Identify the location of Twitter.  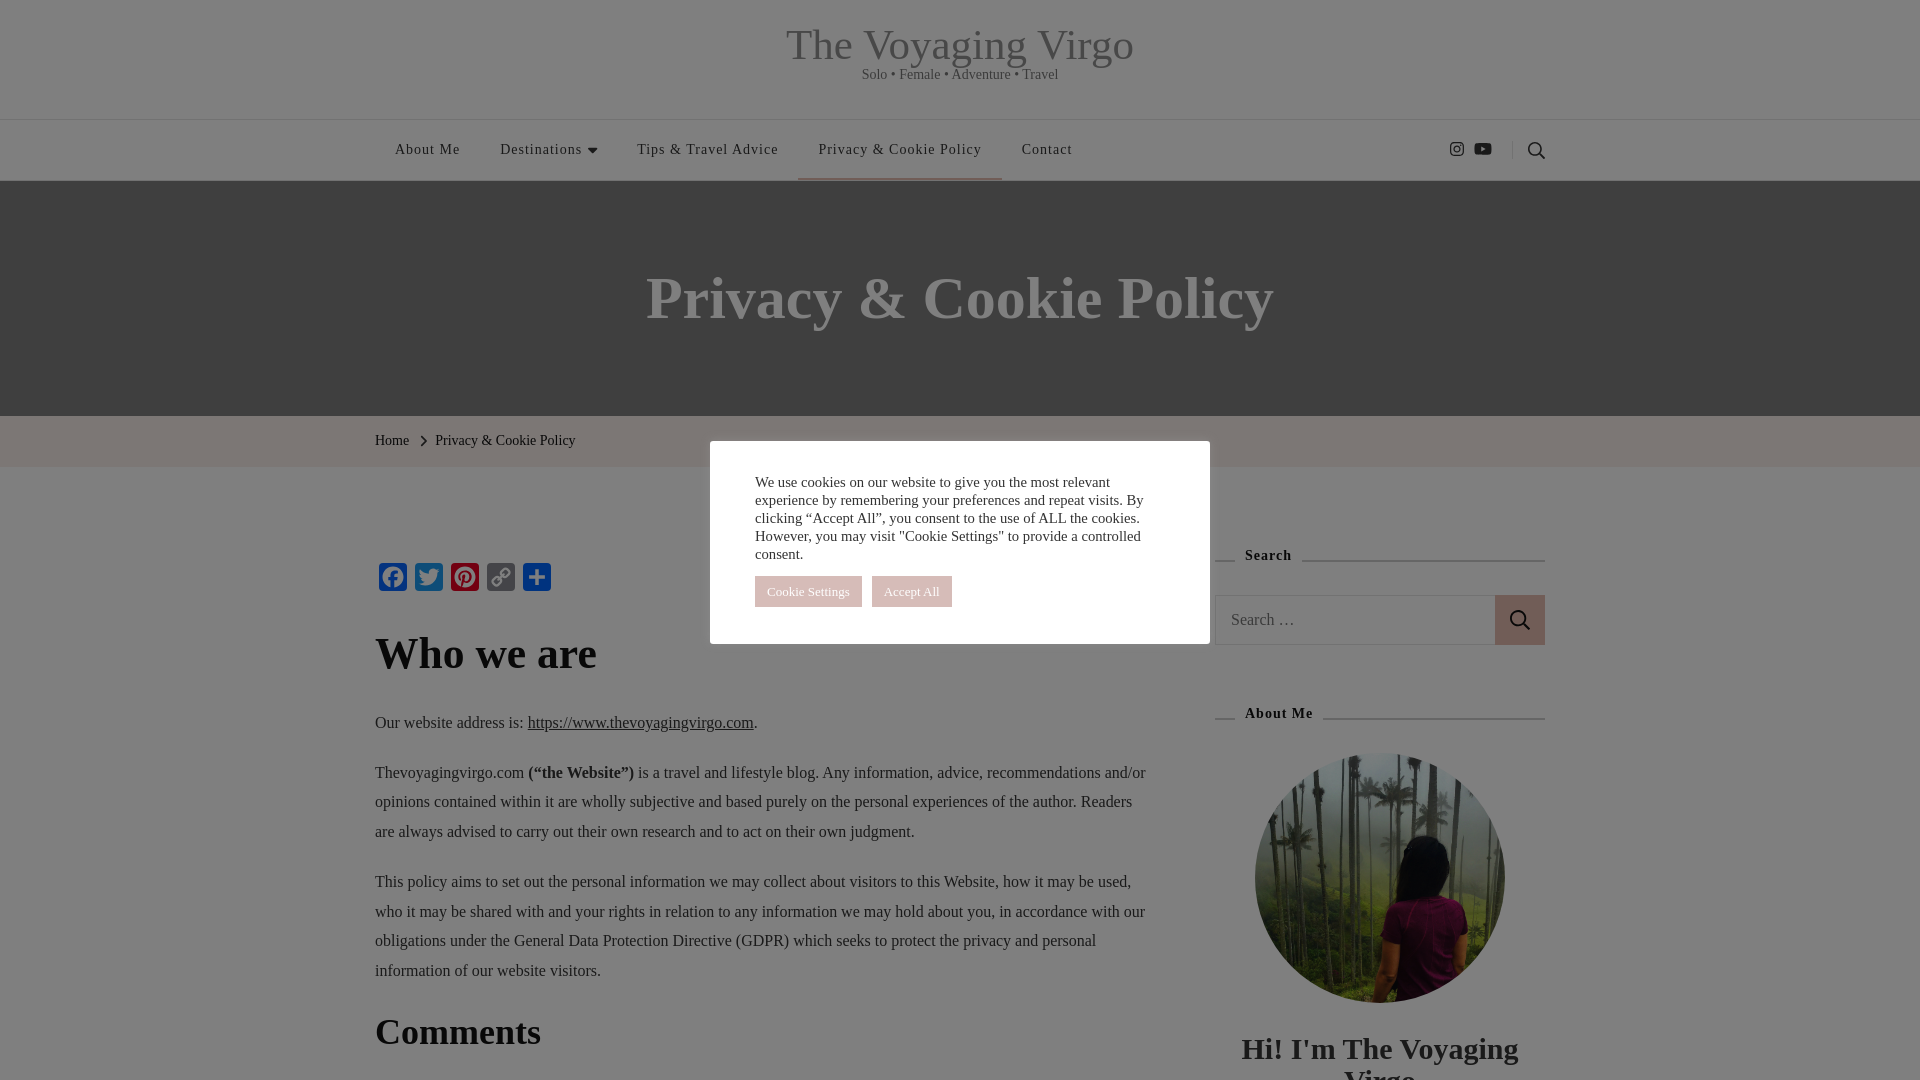
(428, 581).